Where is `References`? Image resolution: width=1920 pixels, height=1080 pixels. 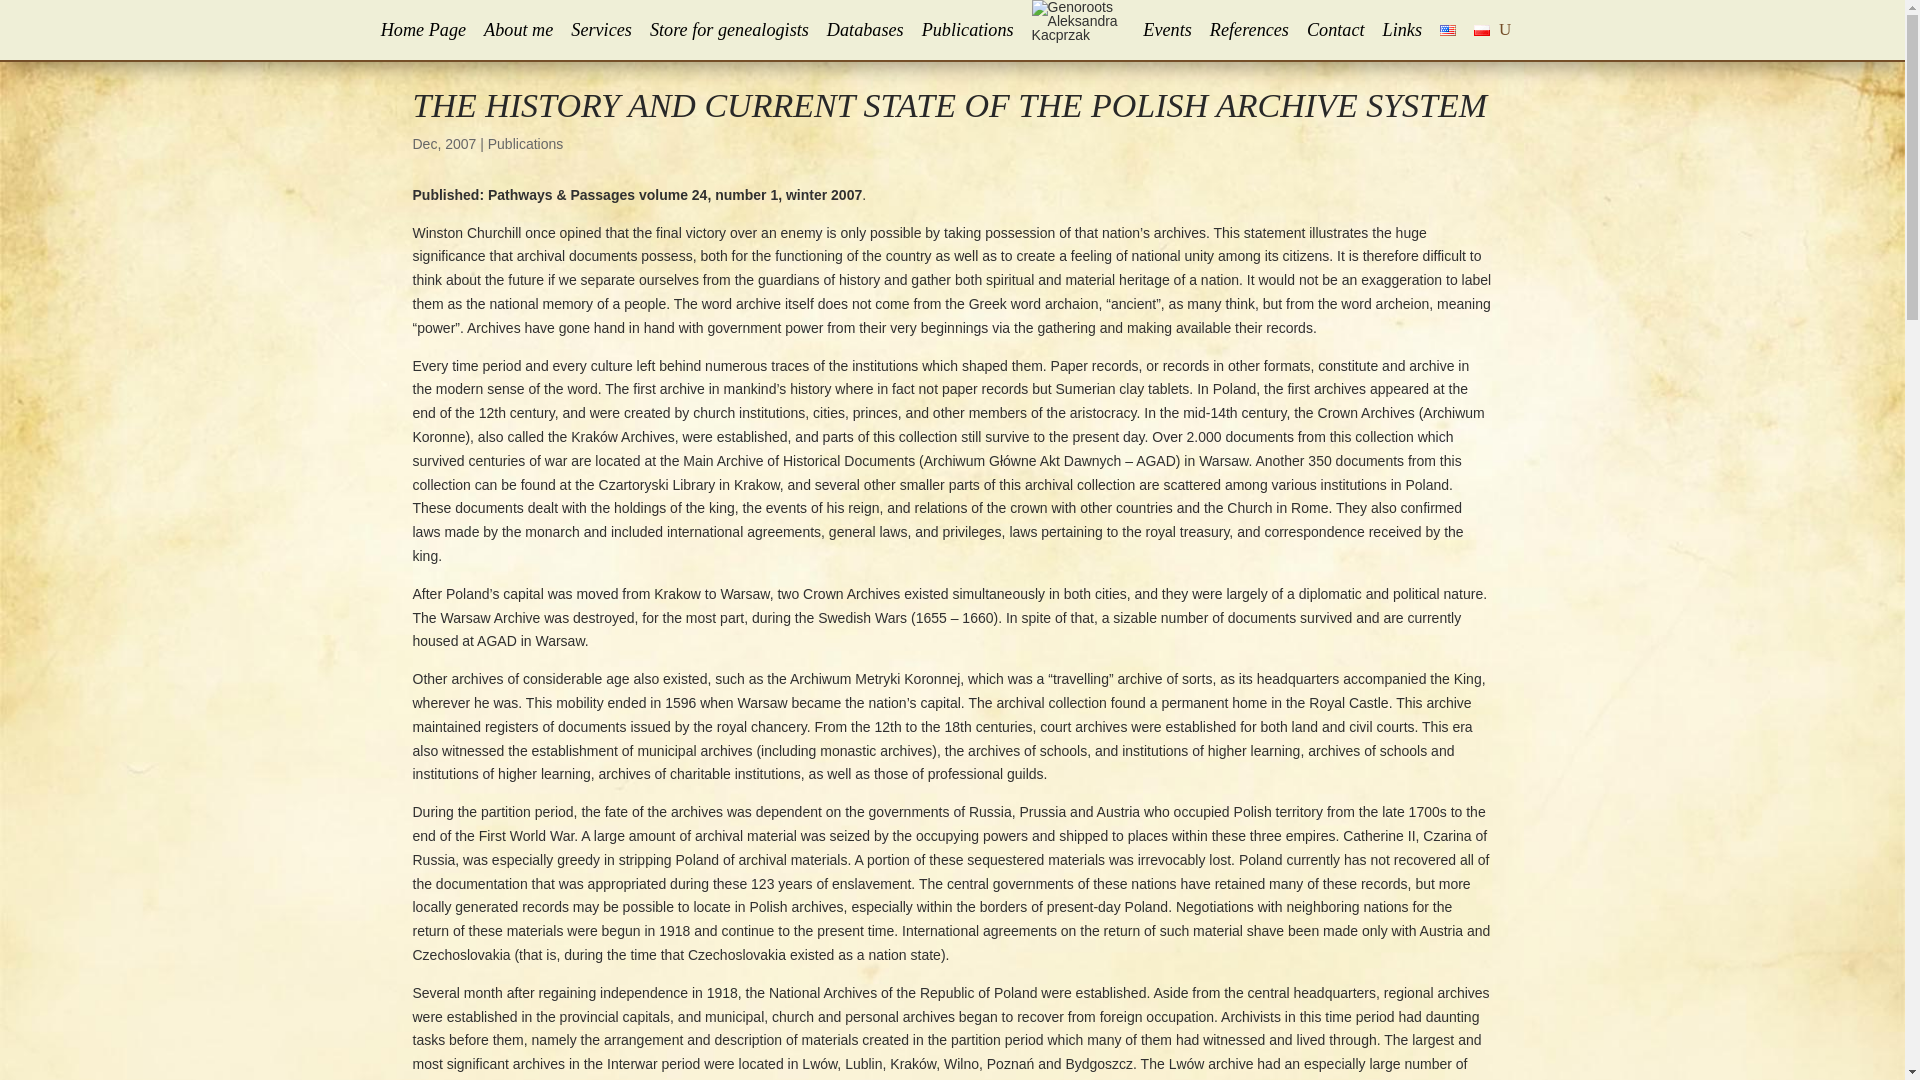
References is located at coordinates (1248, 30).